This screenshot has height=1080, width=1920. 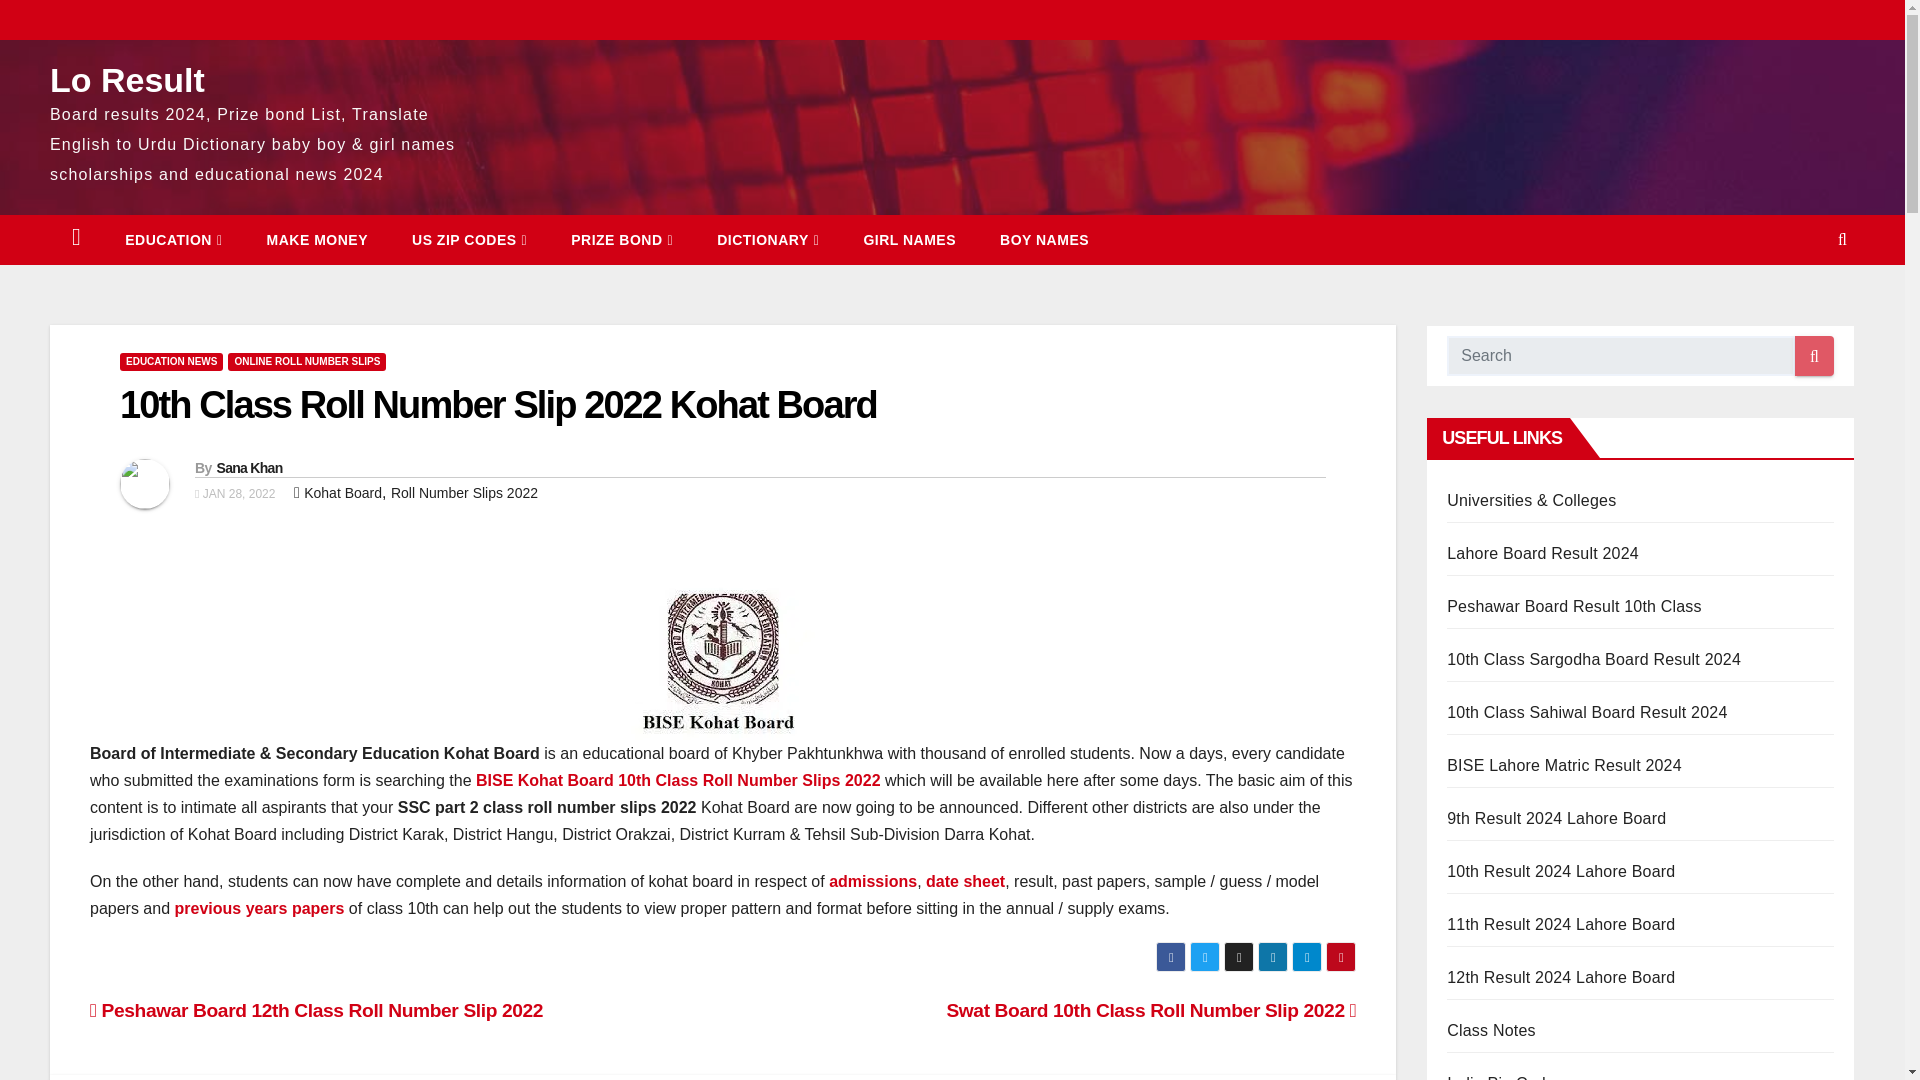 What do you see at coordinates (1556, 818) in the screenshot?
I see `BISE Lahore 9th Class Result 2024` at bounding box center [1556, 818].